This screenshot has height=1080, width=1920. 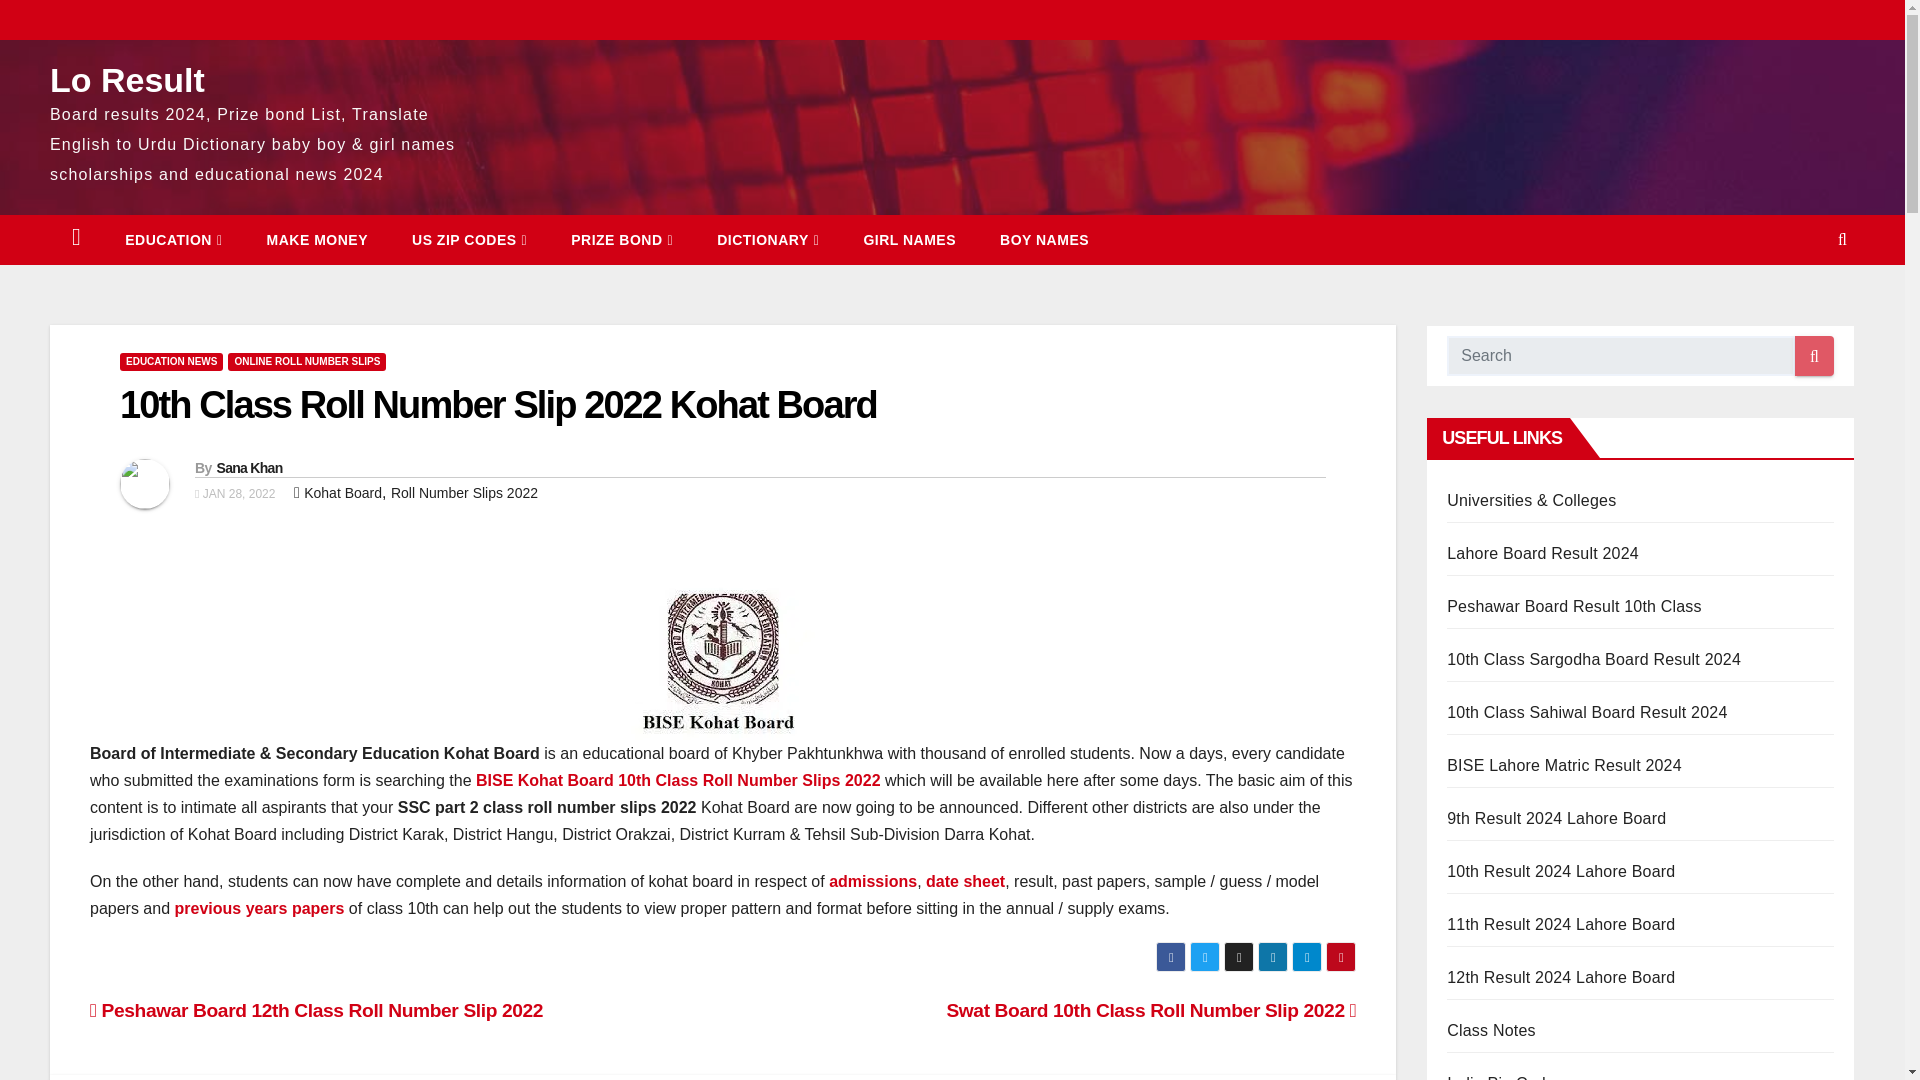 What do you see at coordinates (1556, 818) in the screenshot?
I see `BISE Lahore 9th Class Result 2024` at bounding box center [1556, 818].